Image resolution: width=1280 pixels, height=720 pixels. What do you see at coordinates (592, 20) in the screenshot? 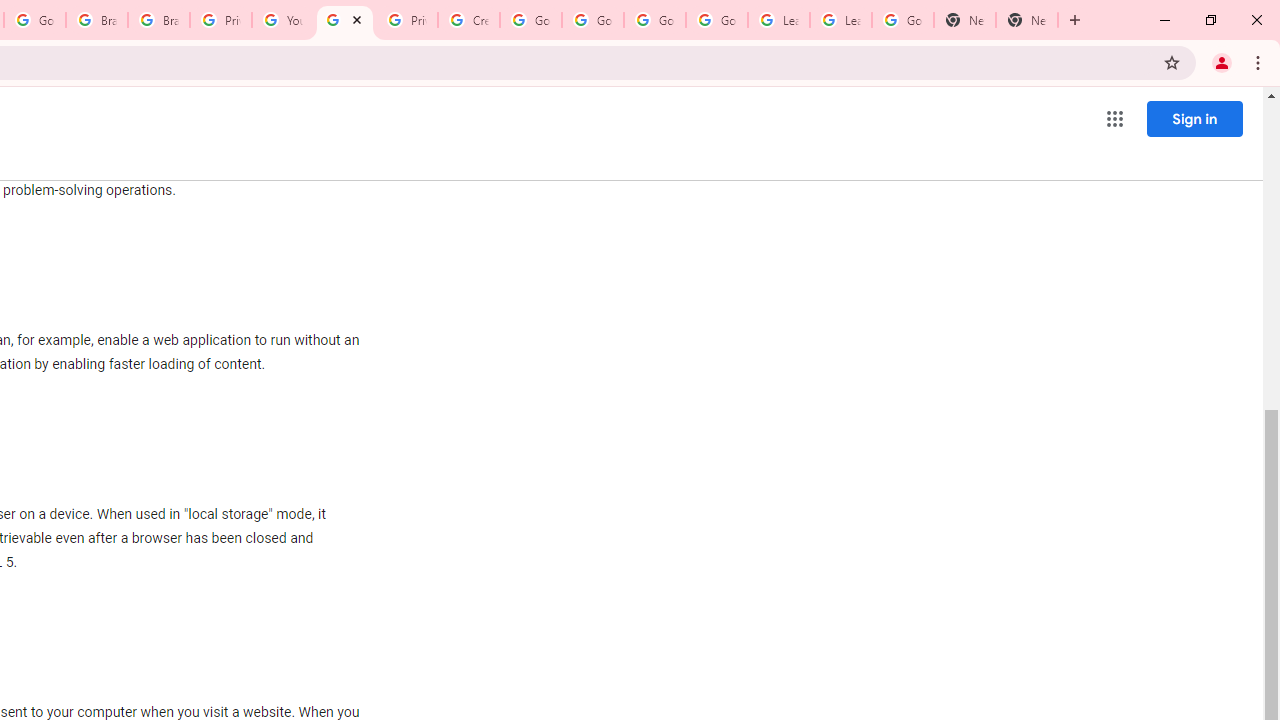
I see `Google Account Help` at bounding box center [592, 20].